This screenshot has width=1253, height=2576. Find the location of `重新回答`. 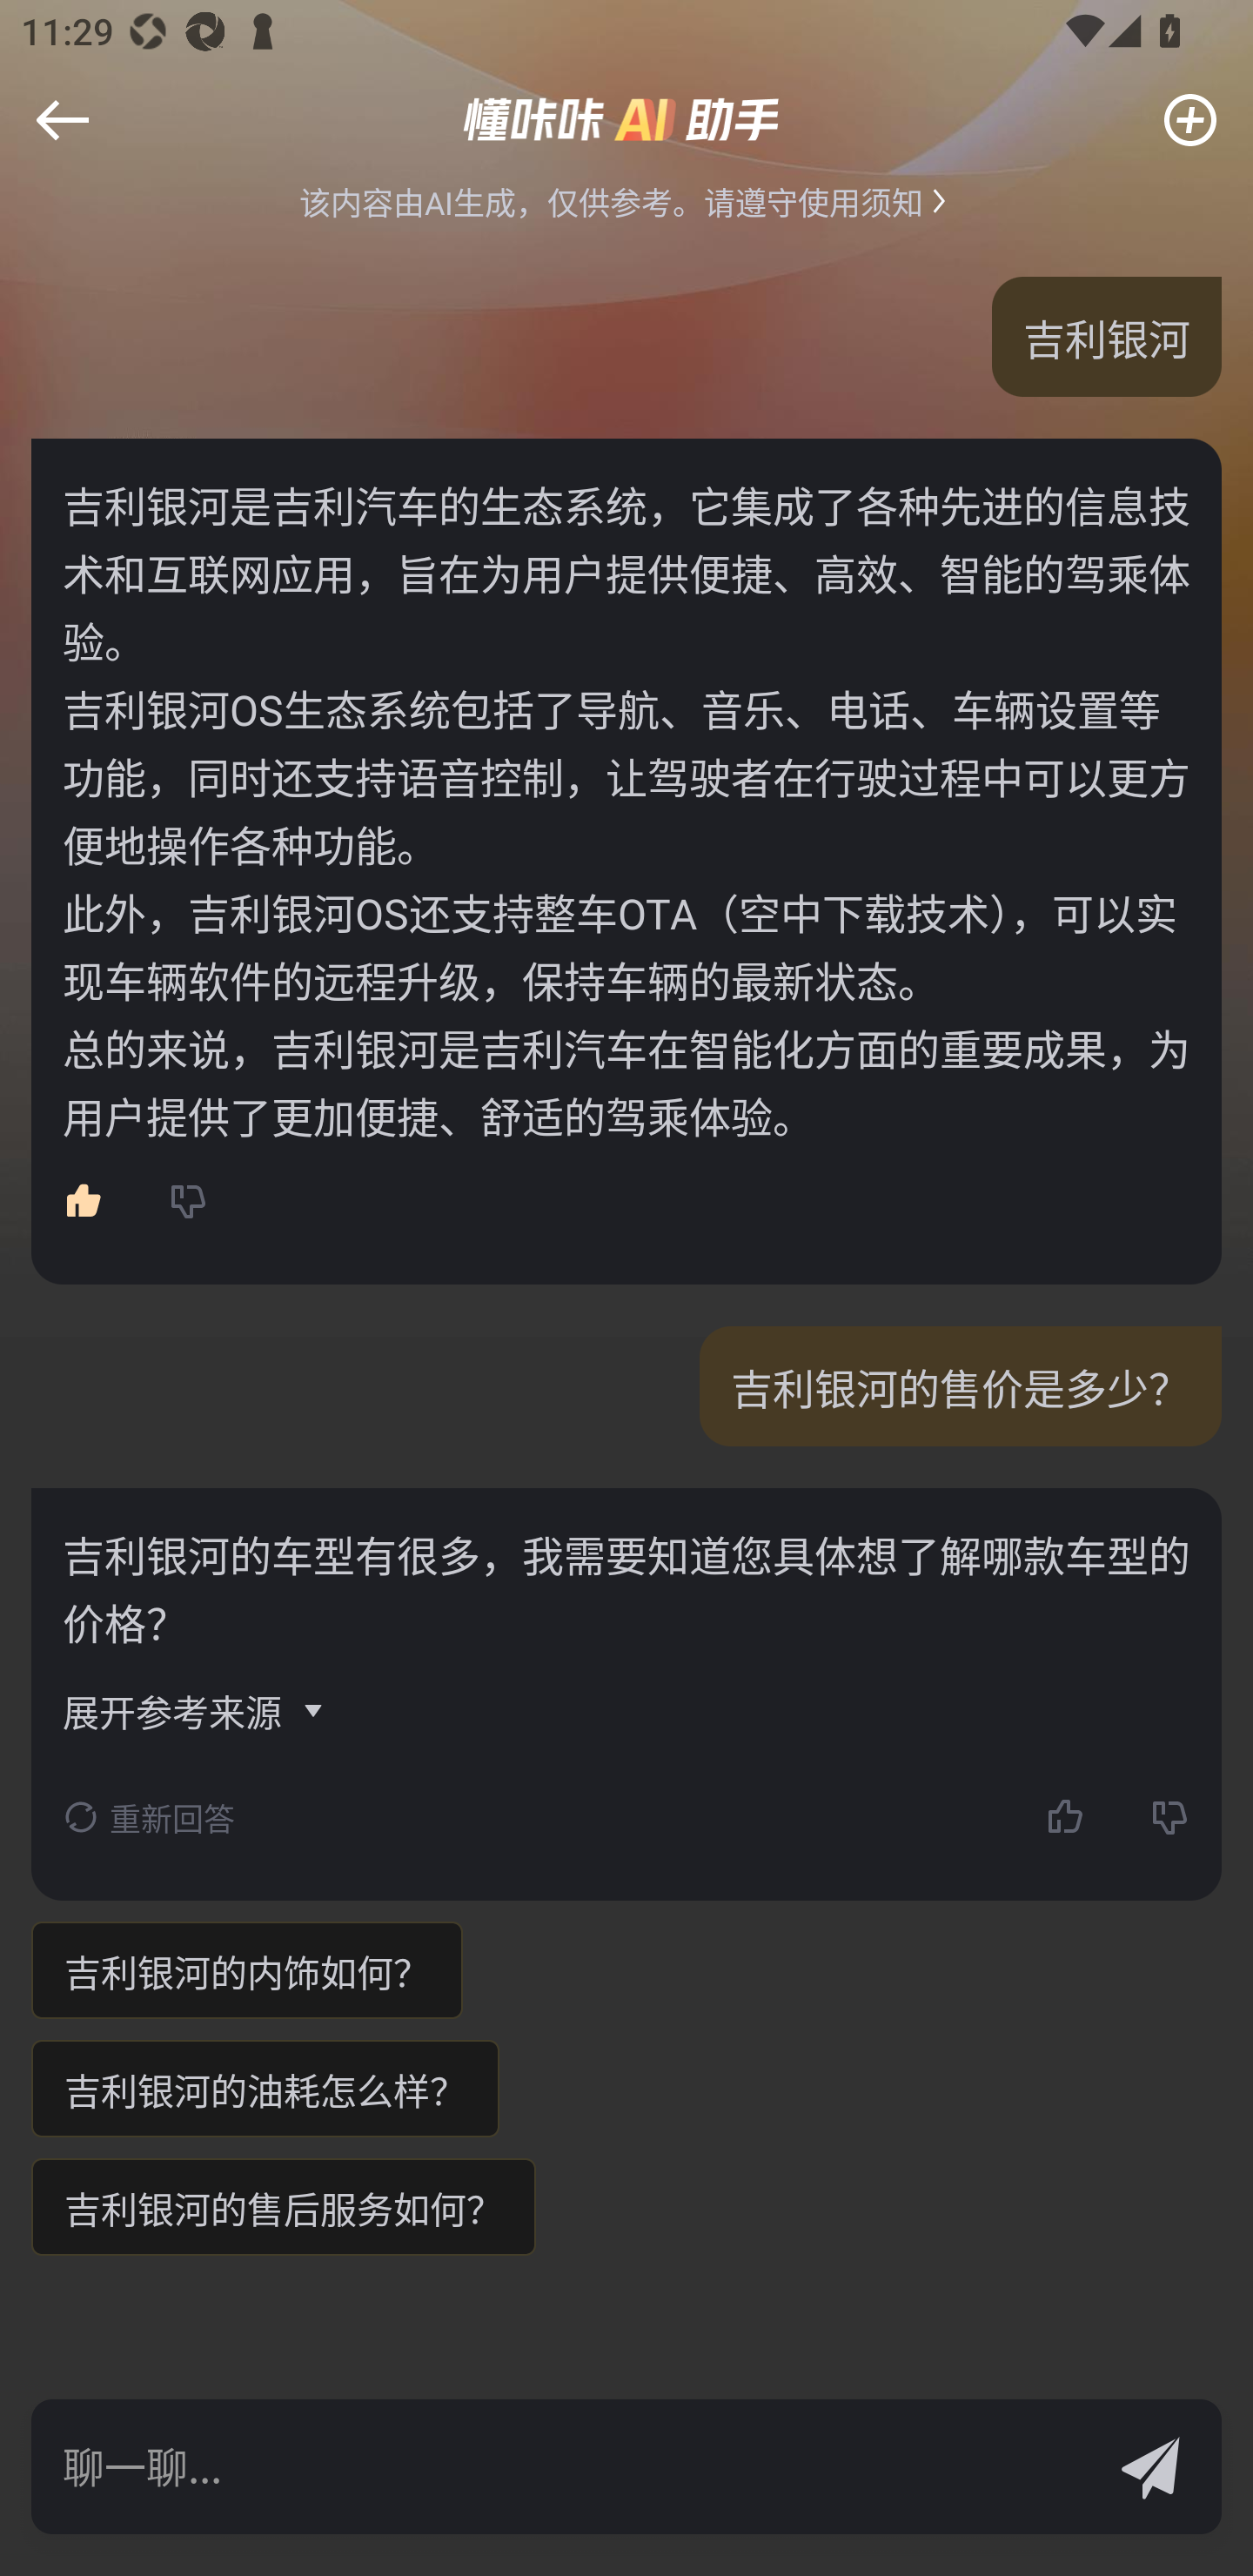

重新回答 is located at coordinates (149, 1817).